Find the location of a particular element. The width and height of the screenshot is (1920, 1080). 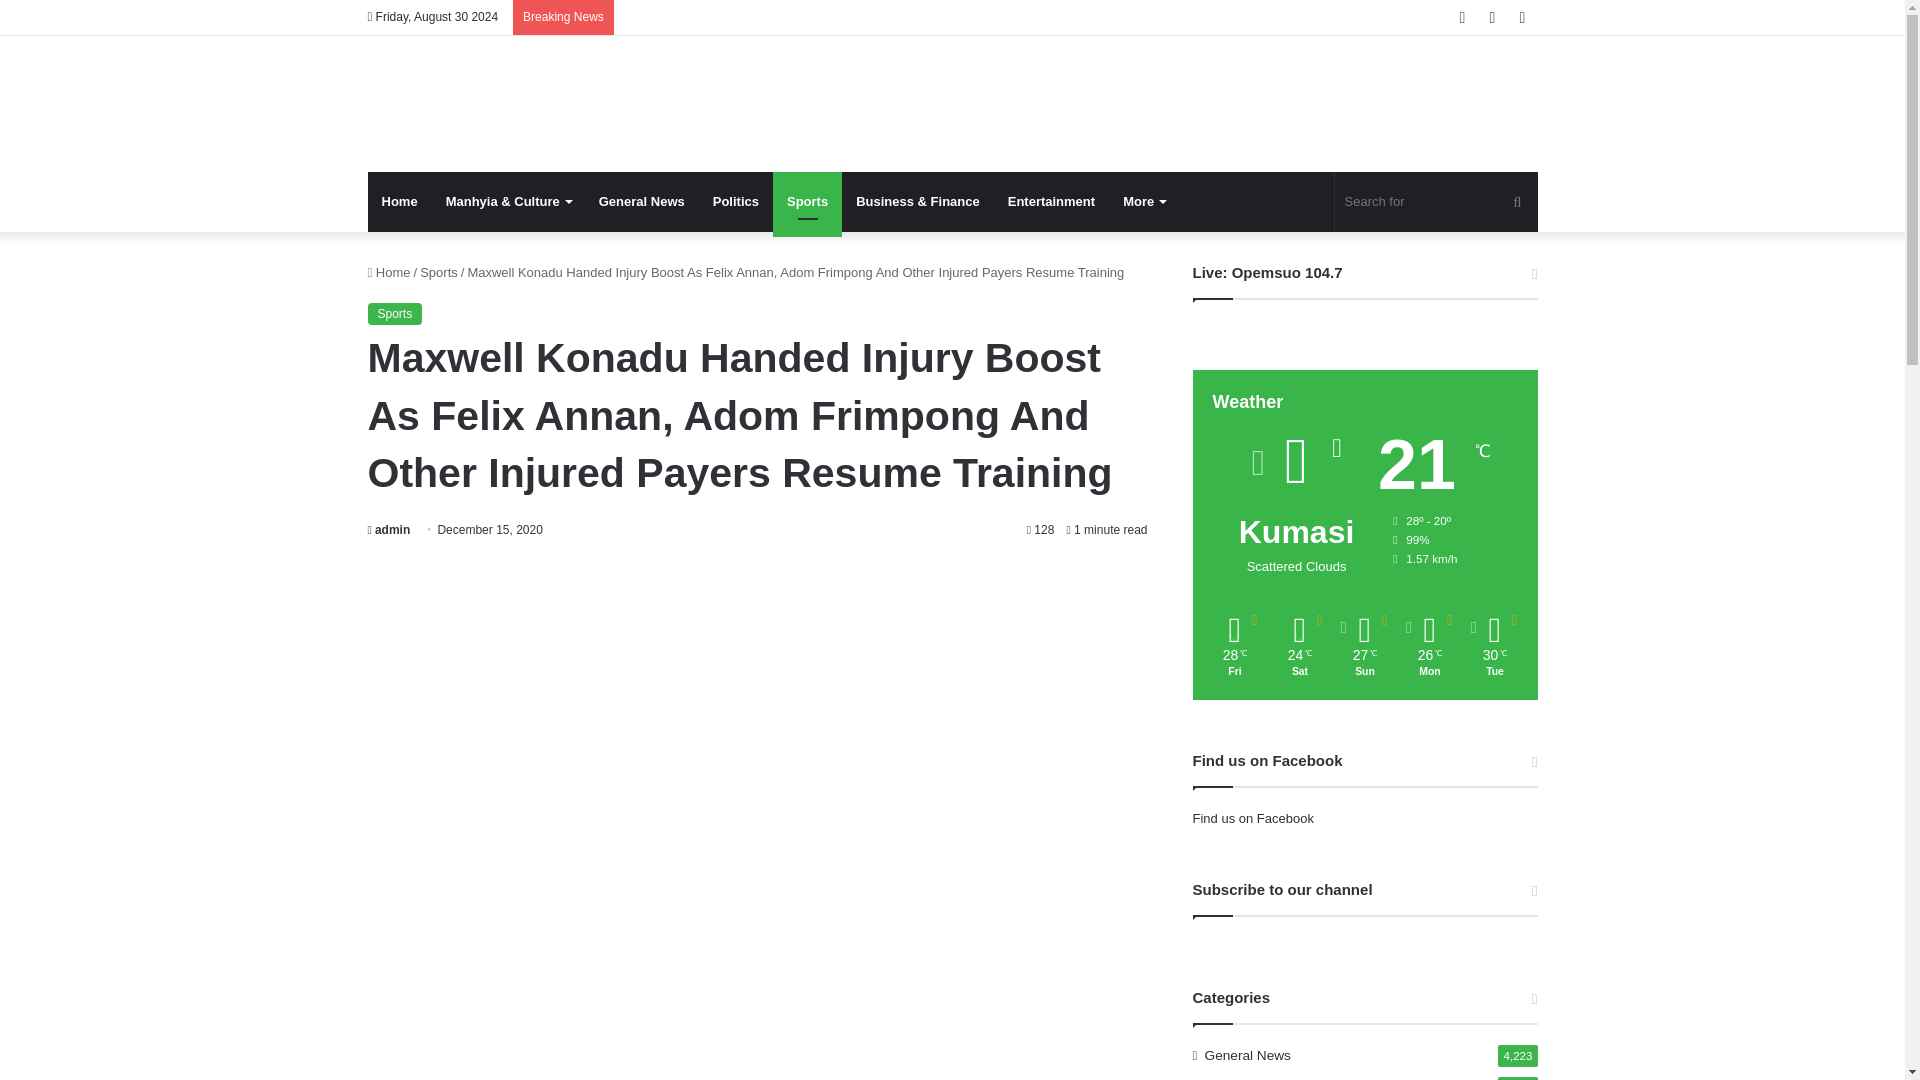

admin is located at coordinates (389, 529).